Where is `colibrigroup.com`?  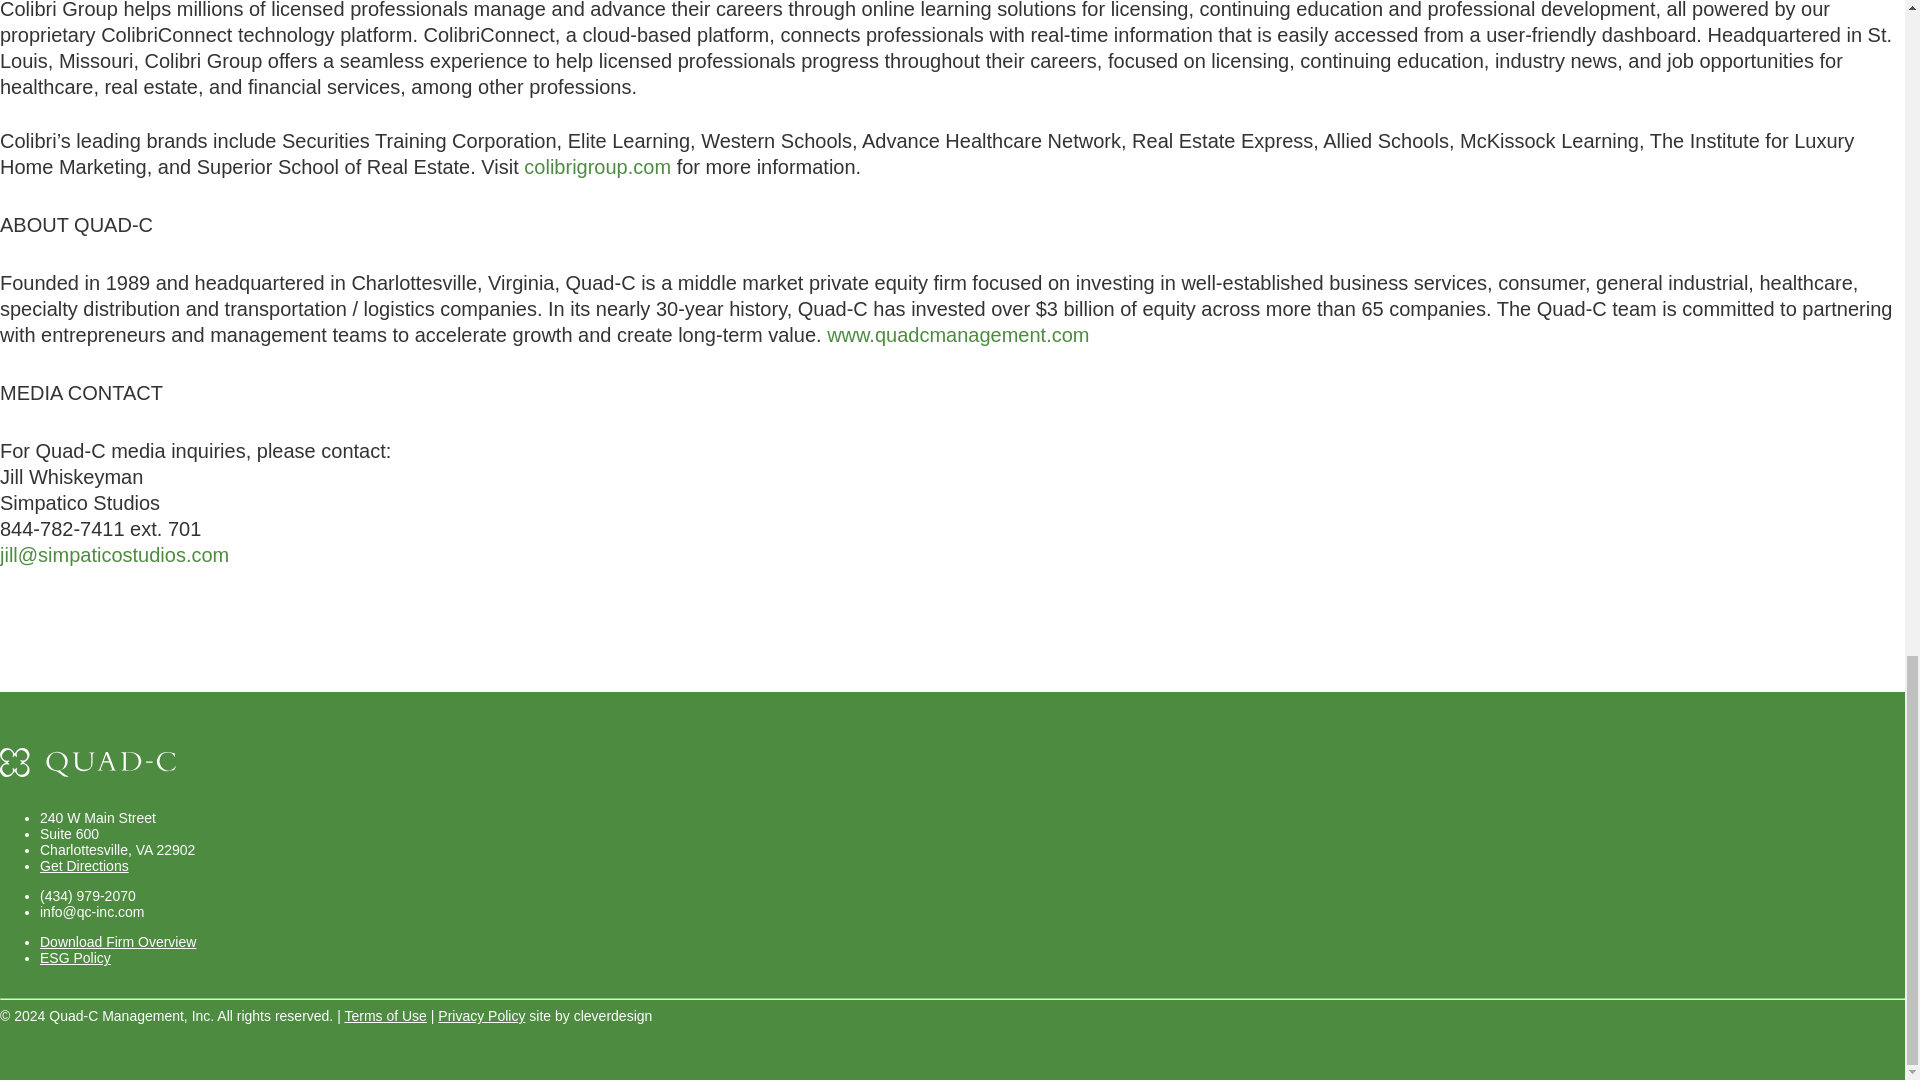
colibrigroup.com is located at coordinates (597, 166).